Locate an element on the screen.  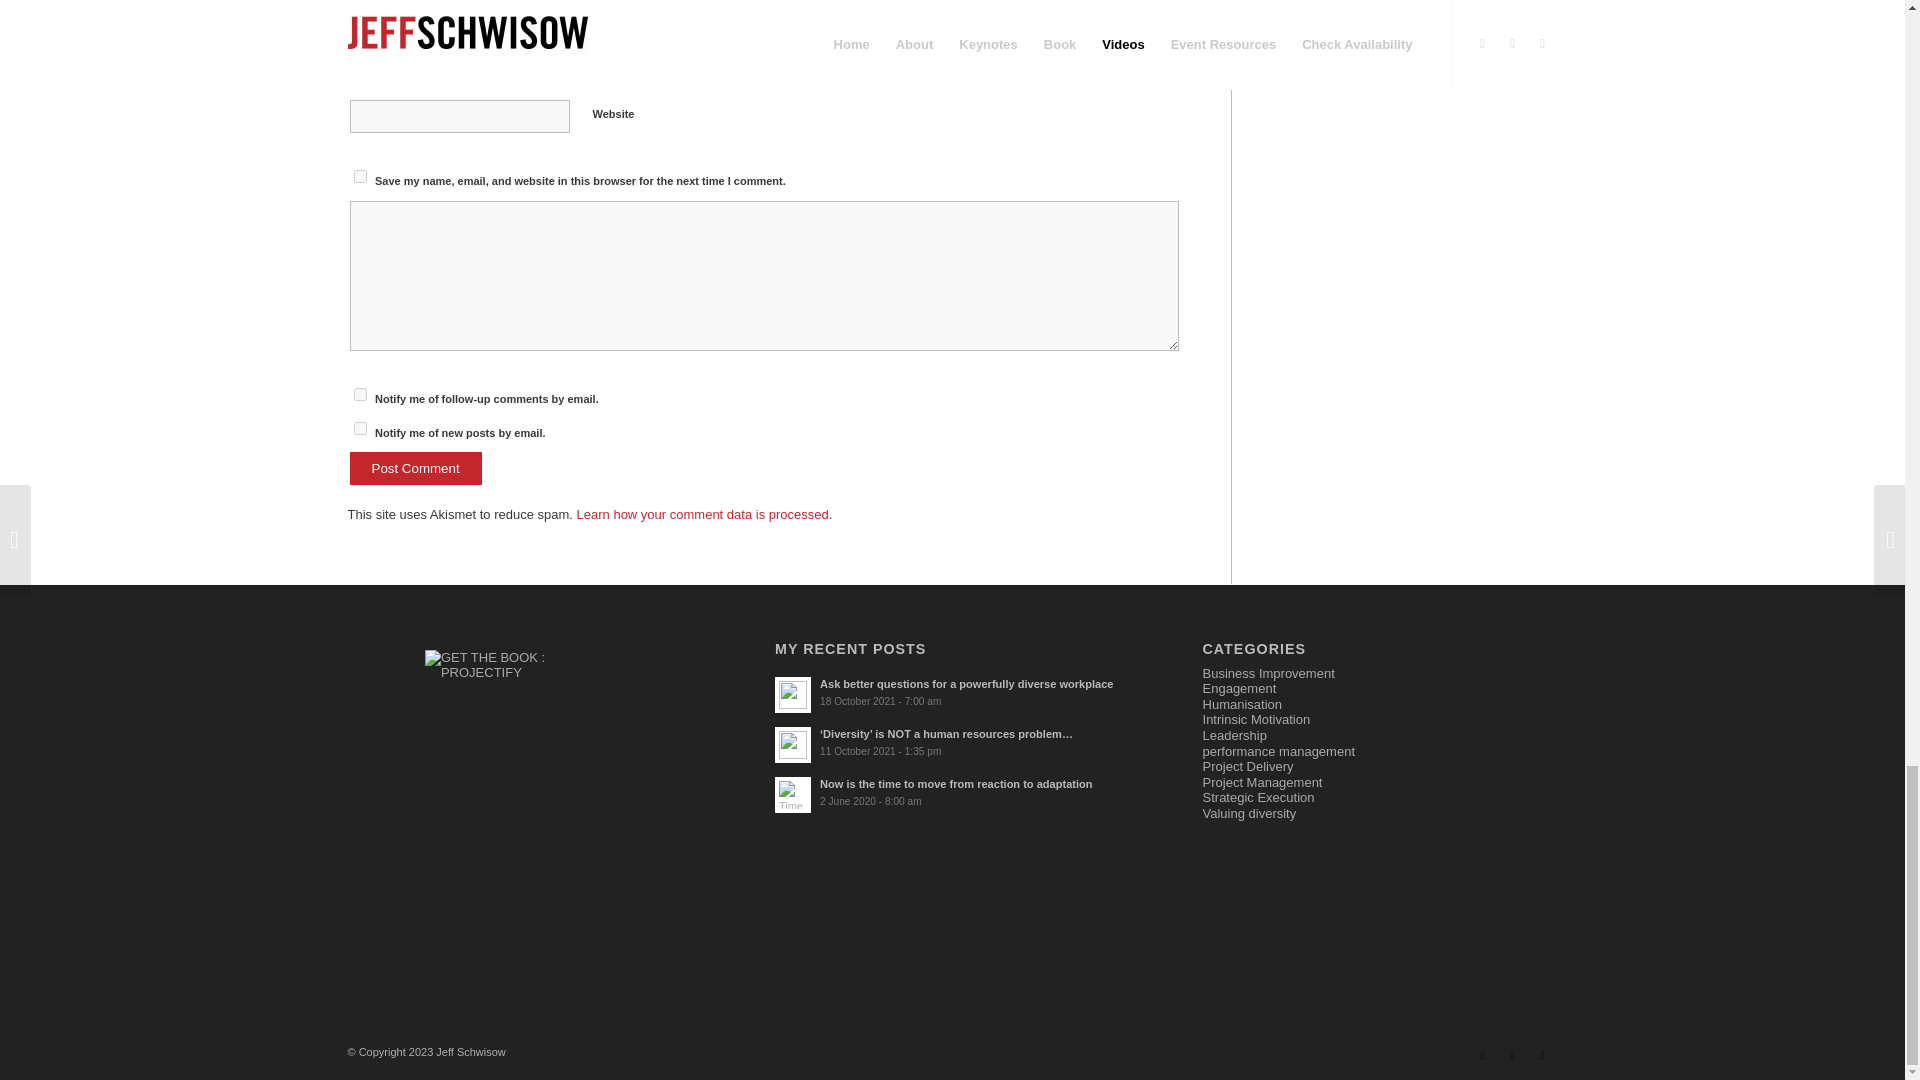
subscribe is located at coordinates (360, 394).